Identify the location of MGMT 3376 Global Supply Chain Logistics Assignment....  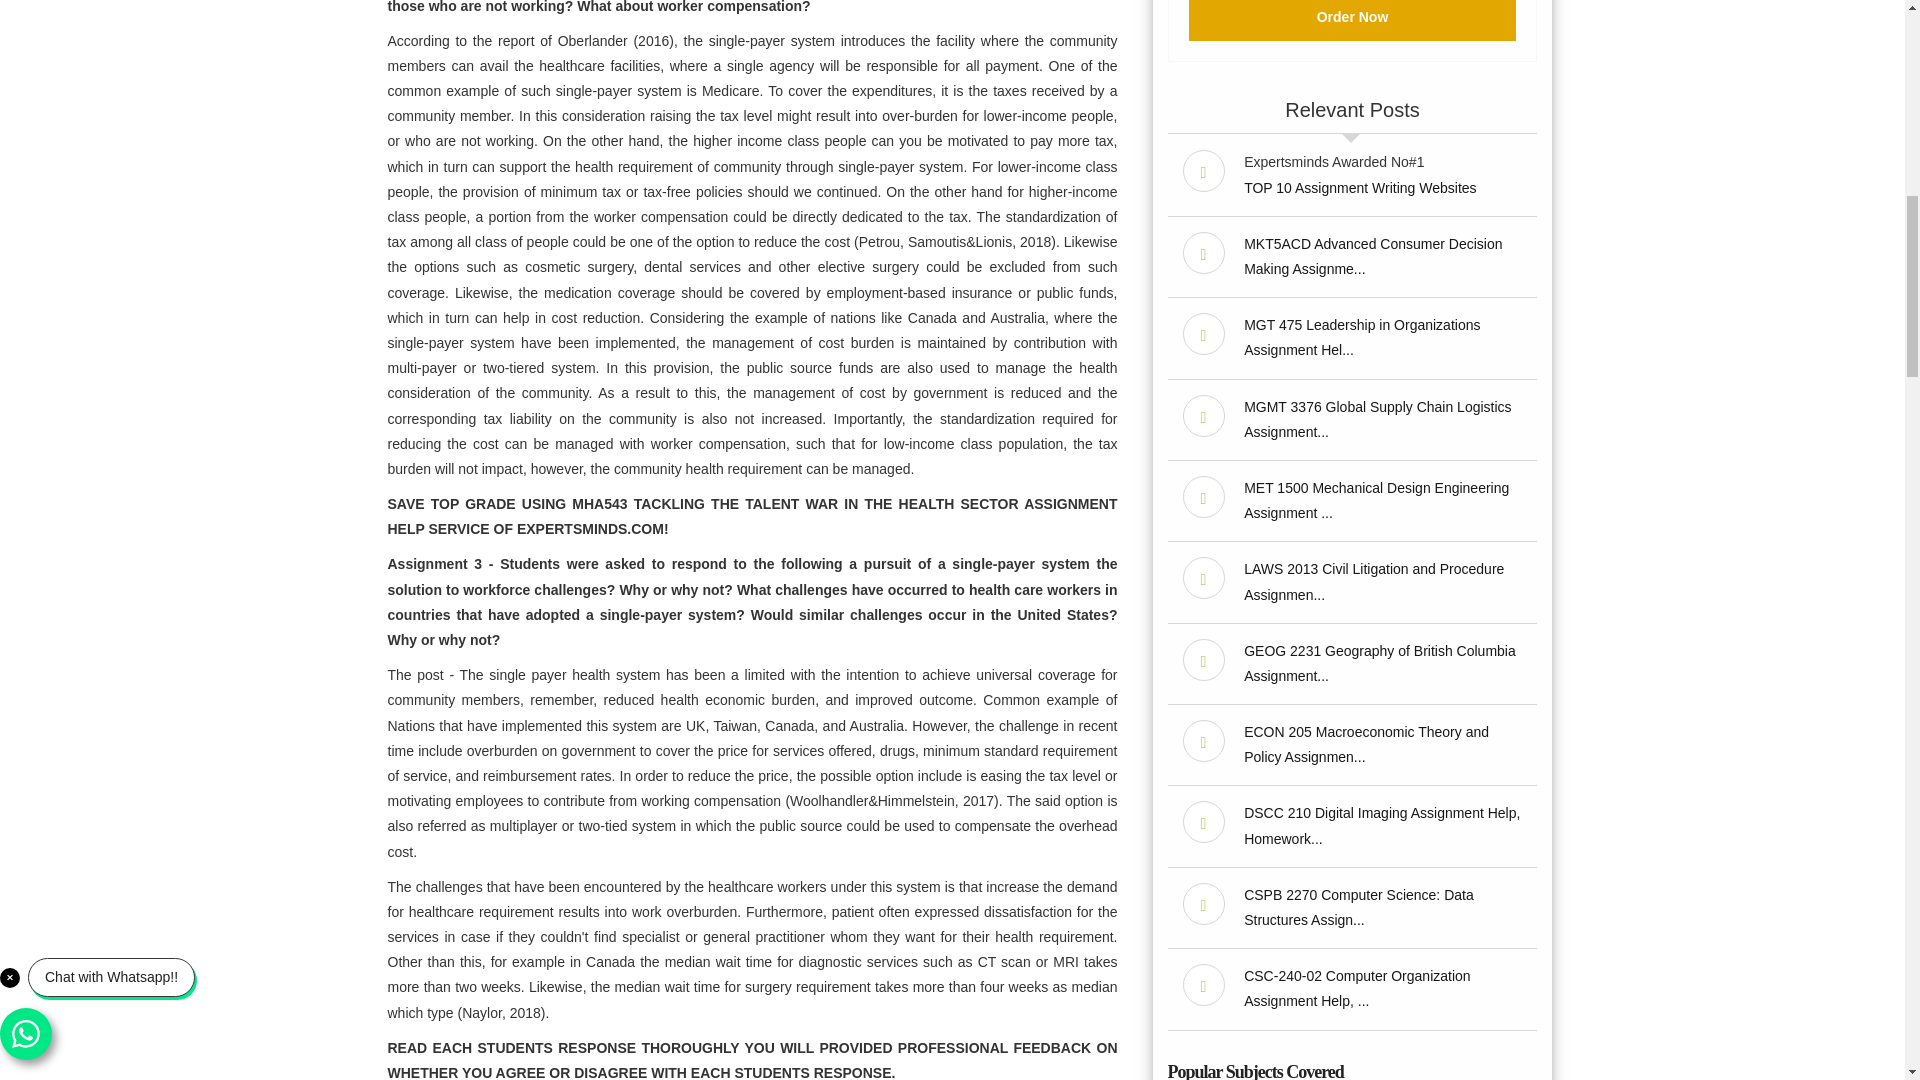
(1378, 418).